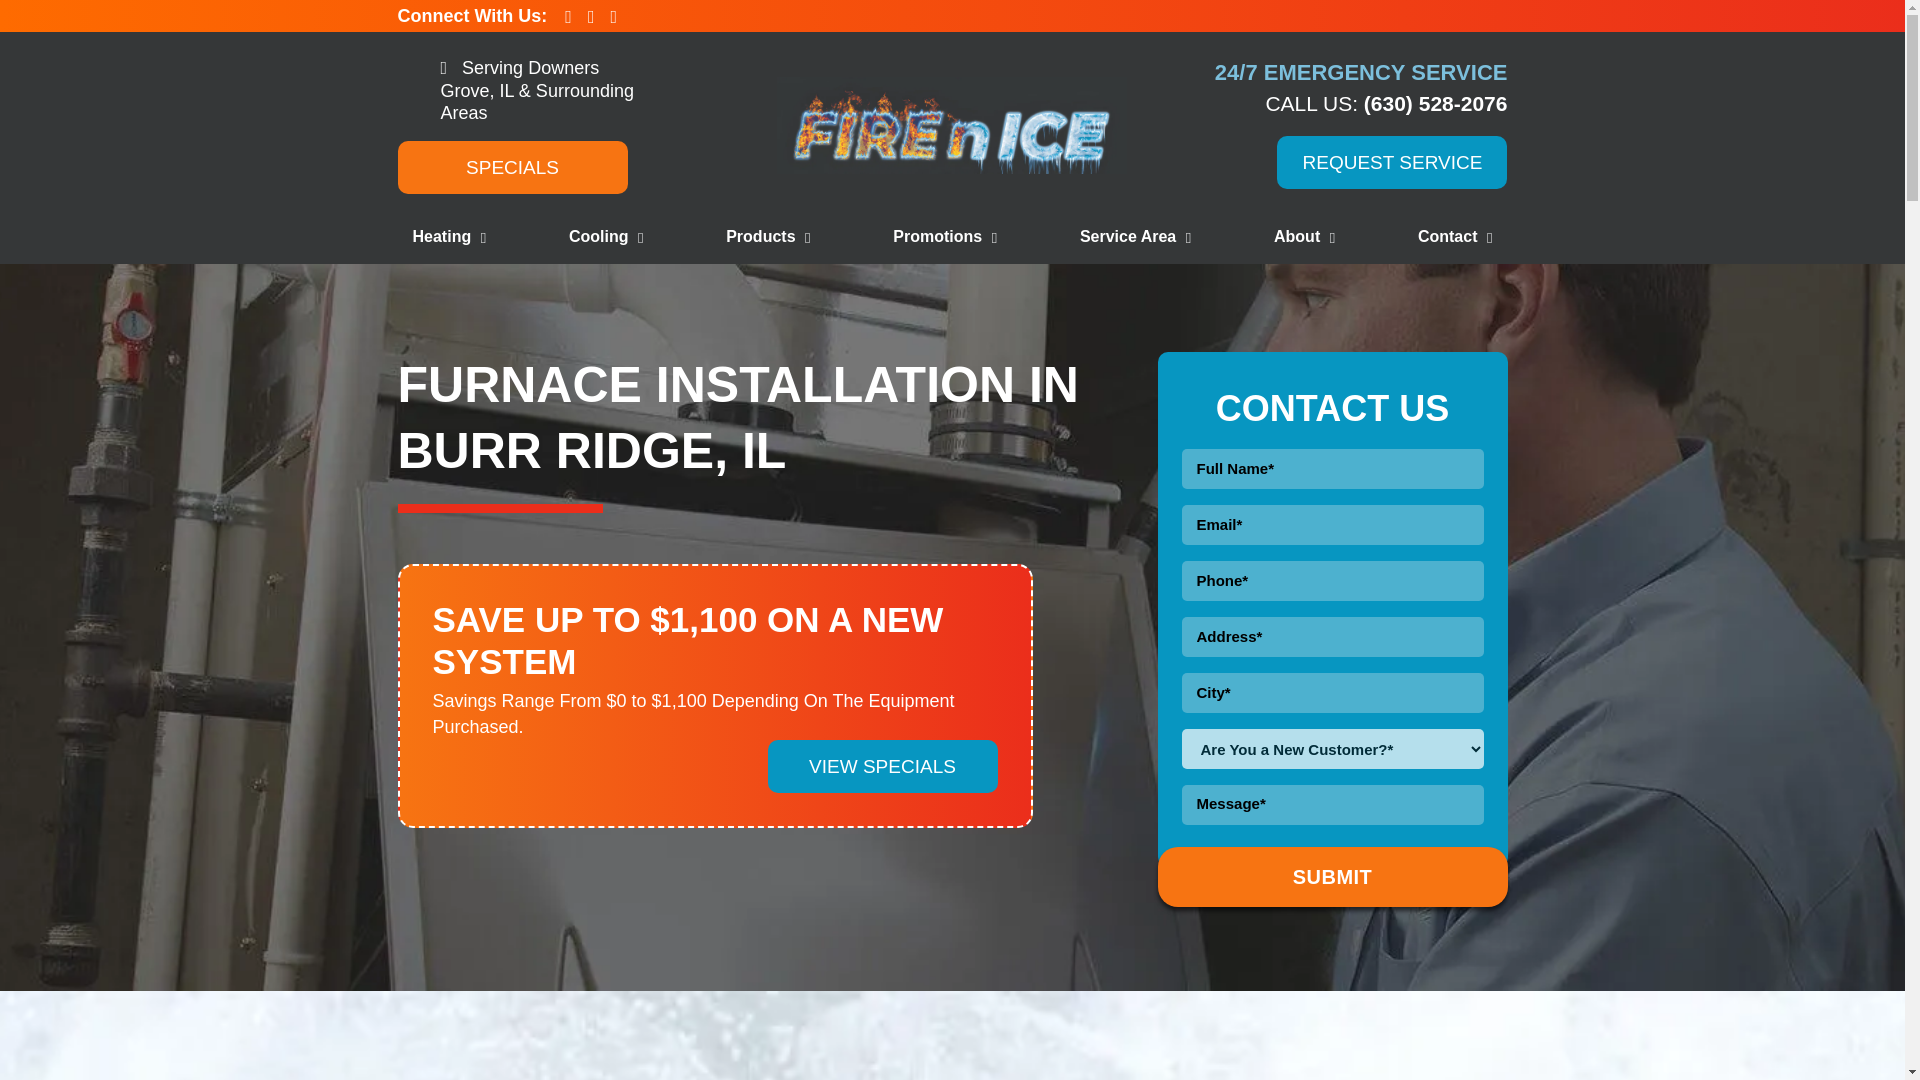  What do you see at coordinates (1332, 876) in the screenshot?
I see `Submit` at bounding box center [1332, 876].